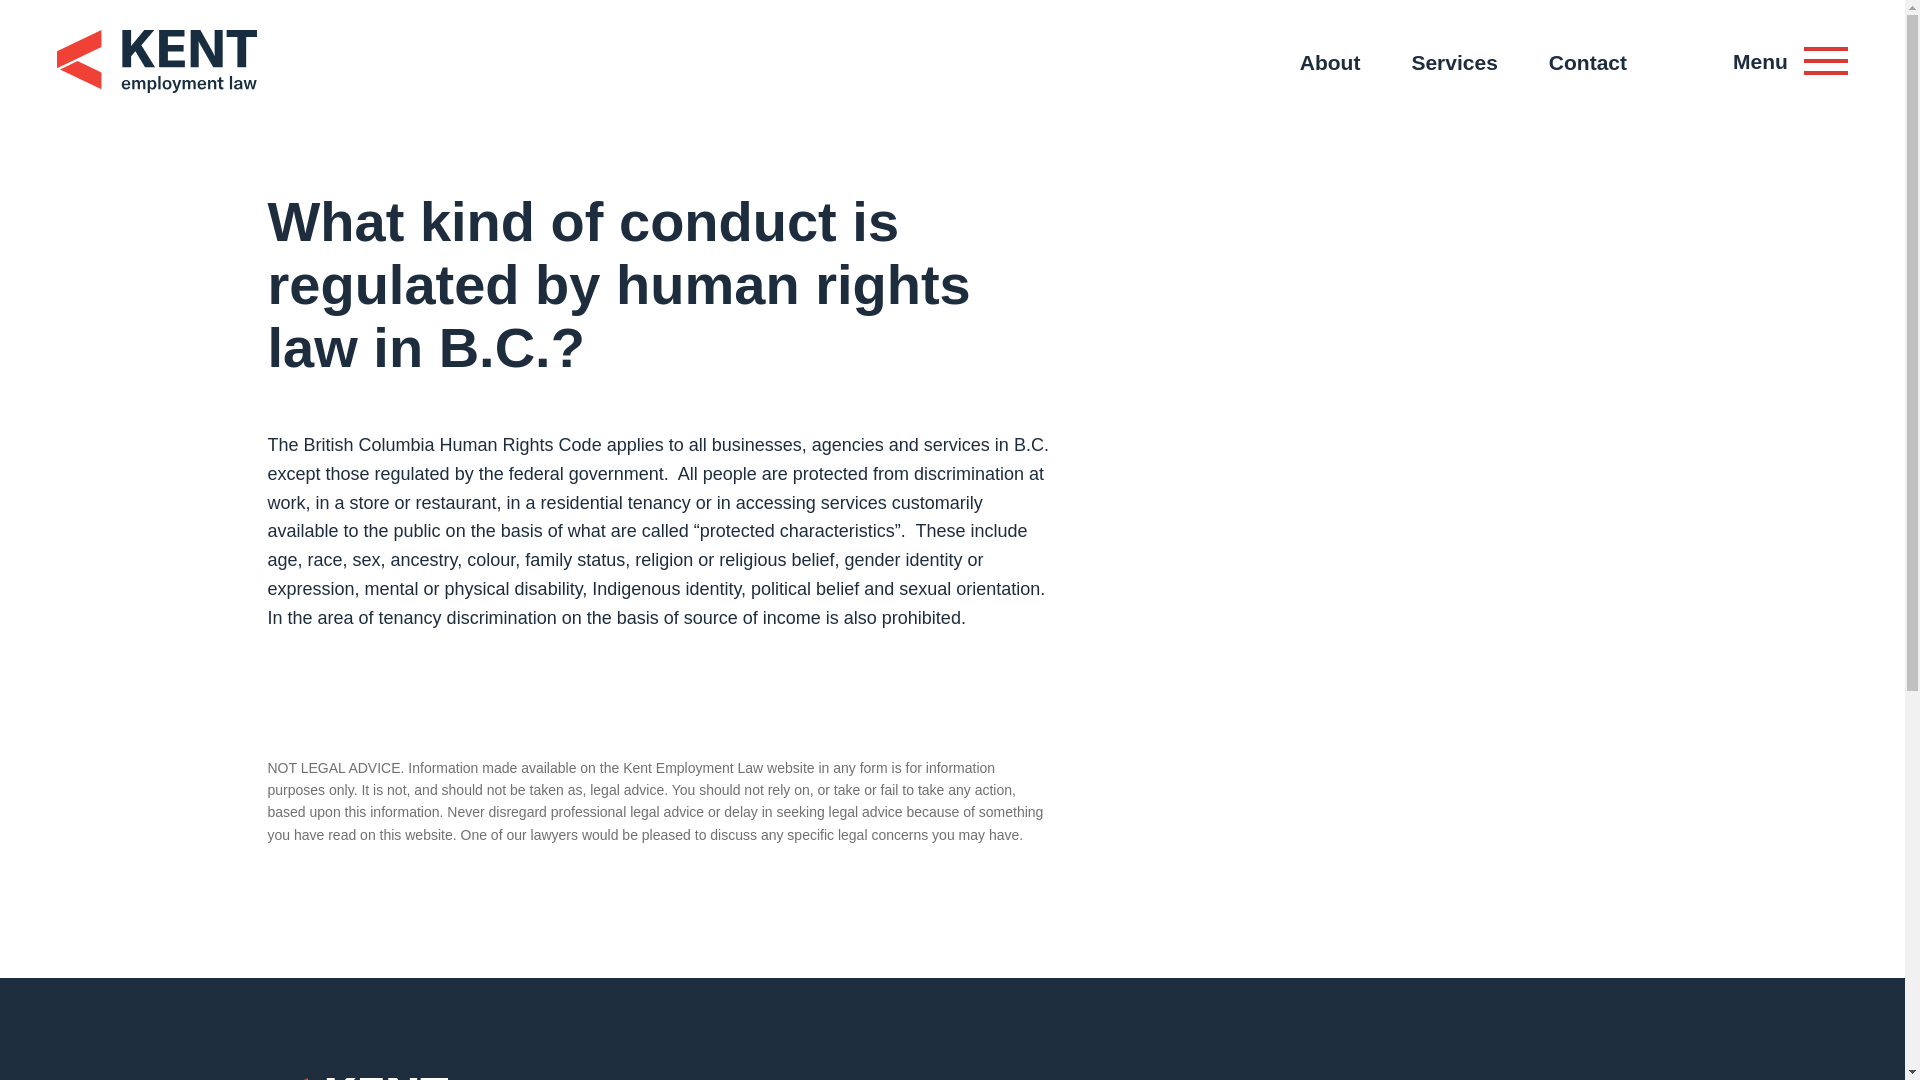 This screenshot has width=1920, height=1080. I want to click on About, so click(1330, 64).